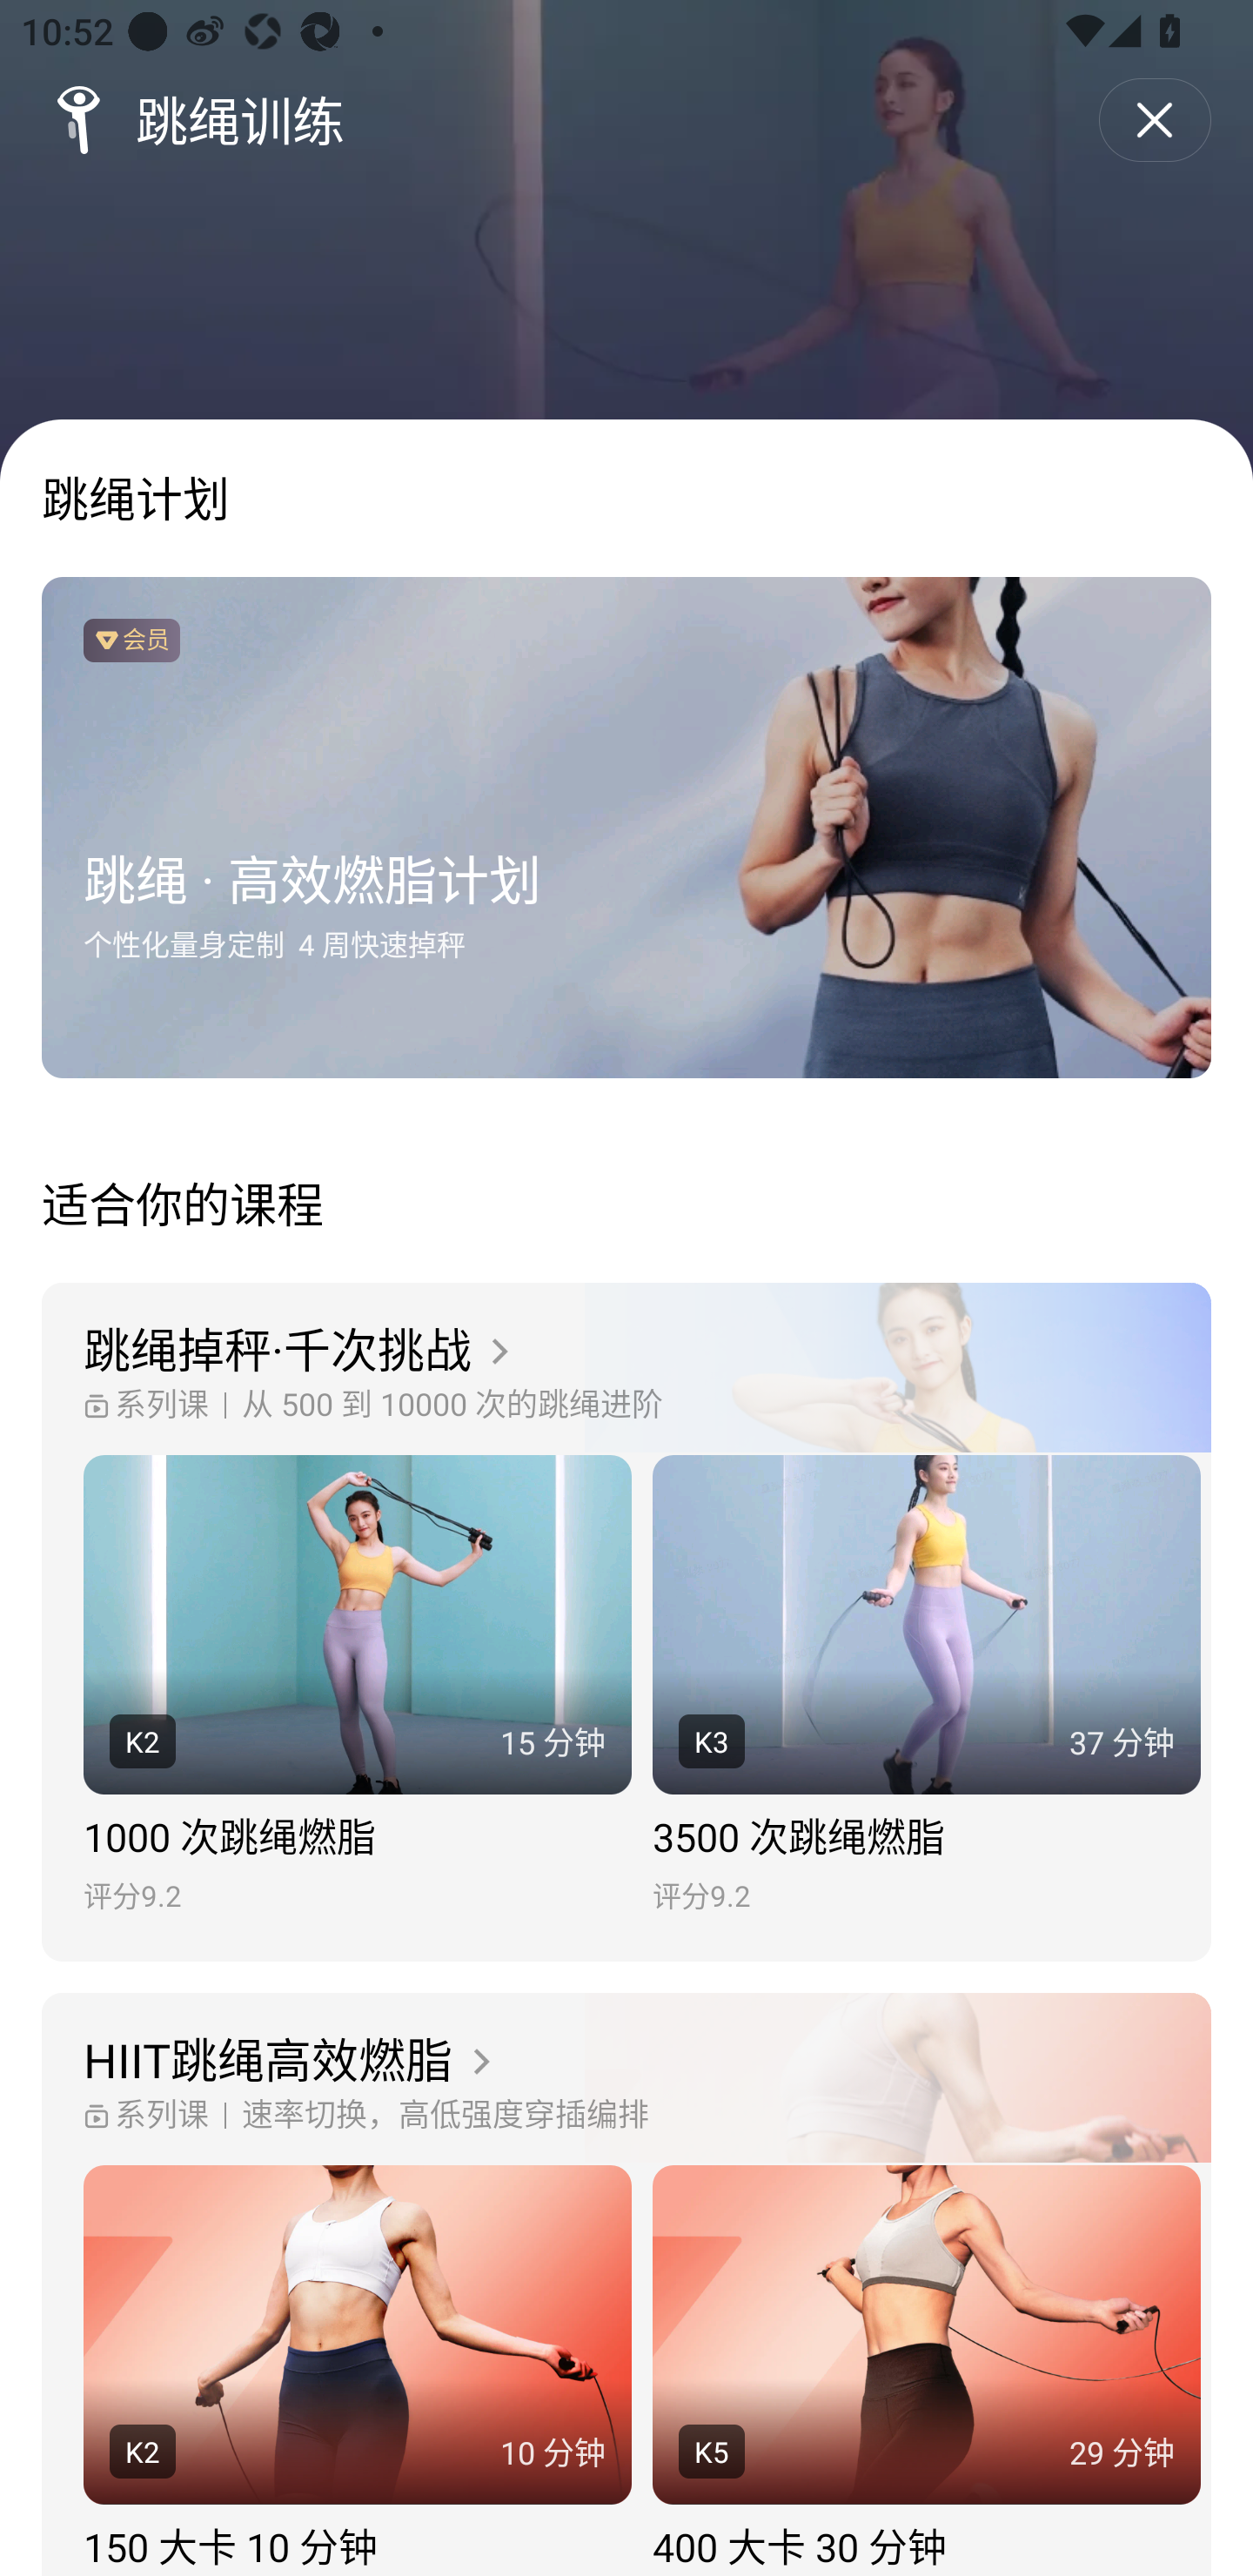  I want to click on K2 10 分钟 150 大卡 10 分钟, so click(357, 2371).